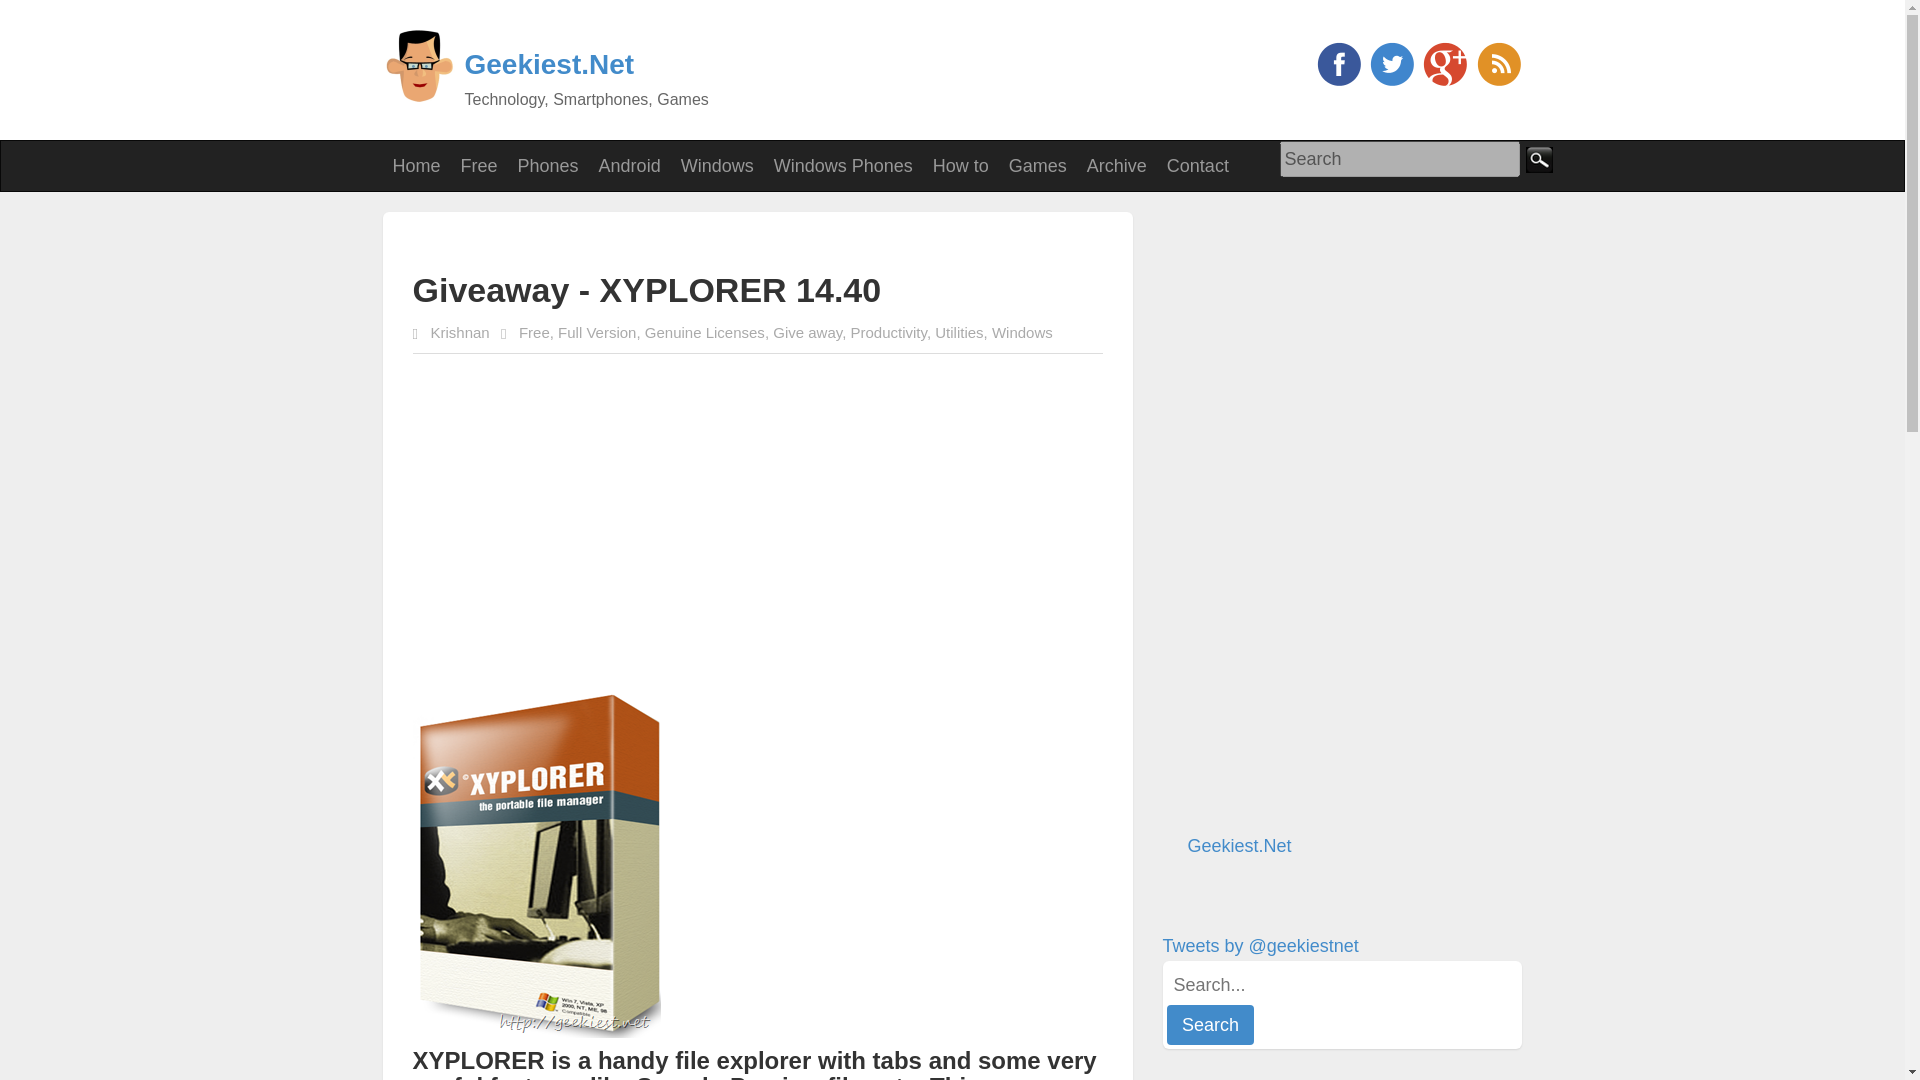 The width and height of the screenshot is (1920, 1080). Describe the element at coordinates (959, 332) in the screenshot. I see `Utilities` at that location.